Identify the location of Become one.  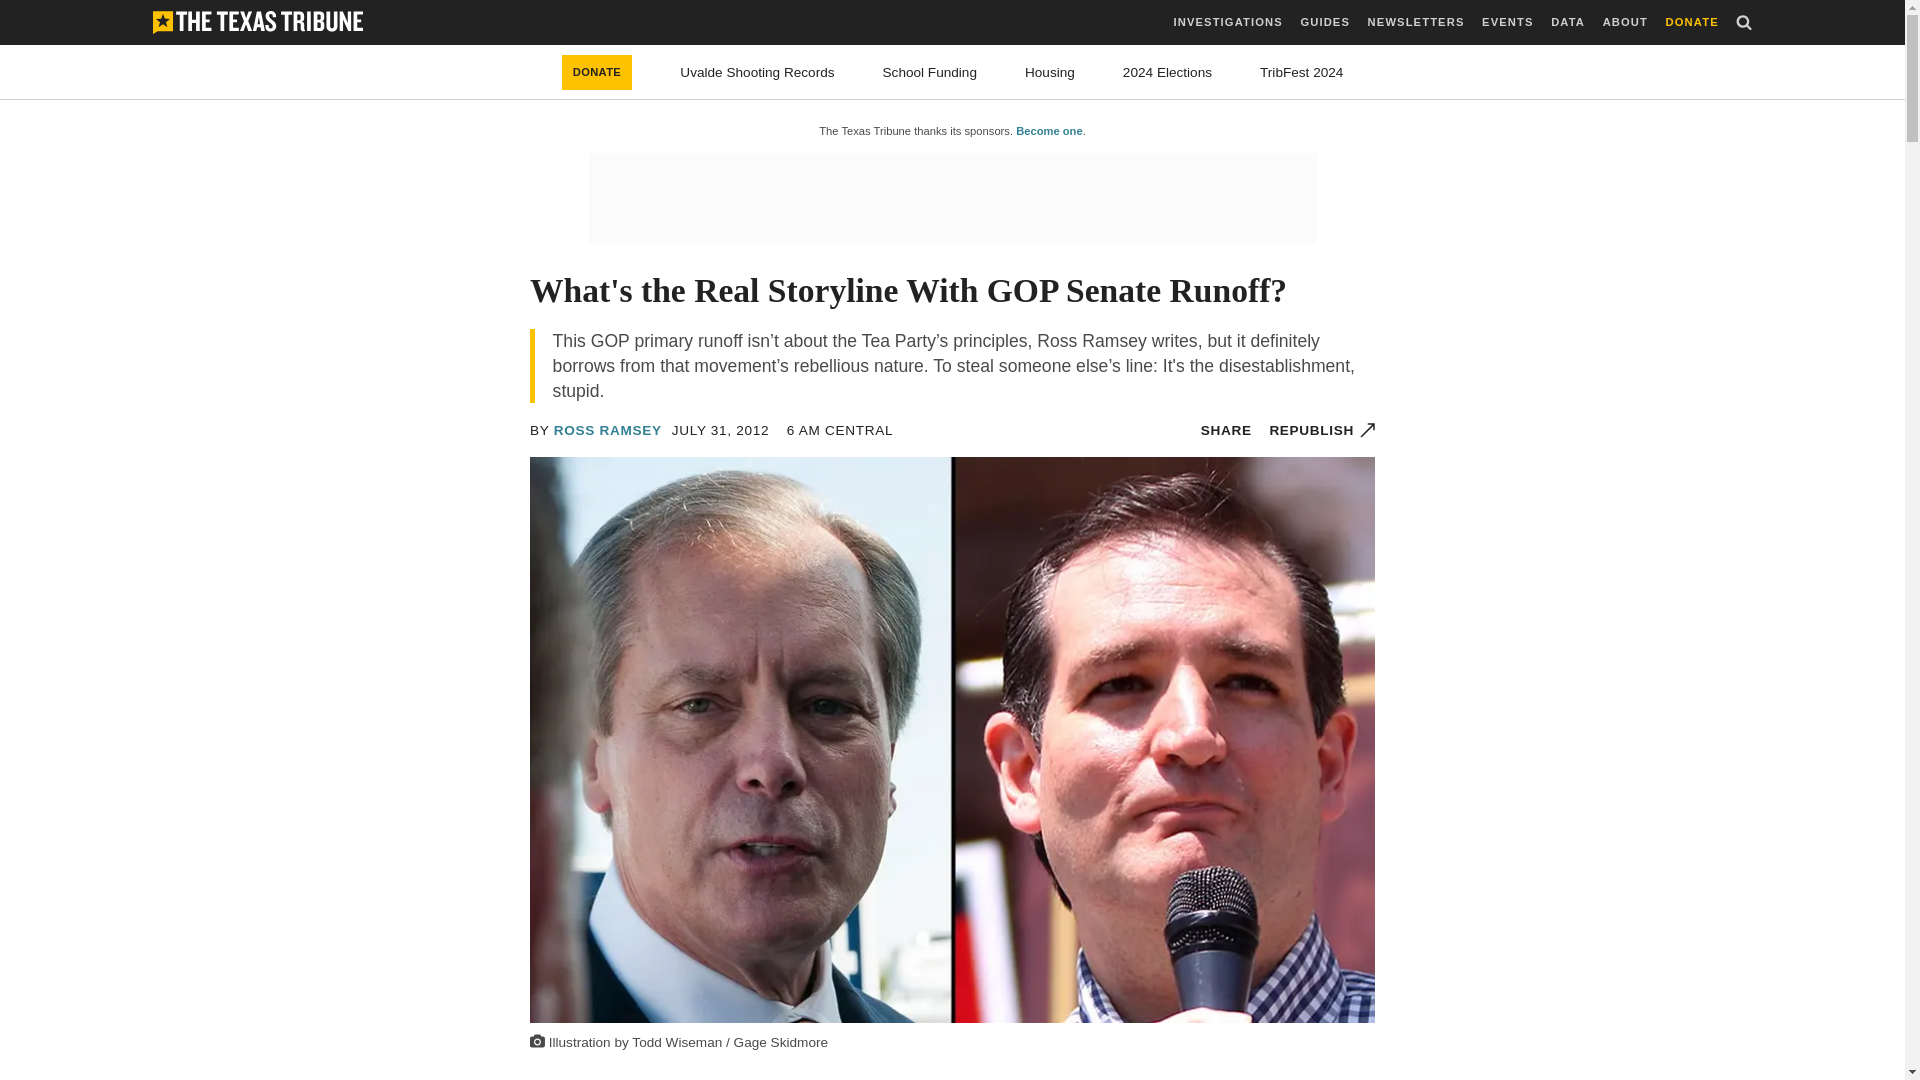
(1048, 131).